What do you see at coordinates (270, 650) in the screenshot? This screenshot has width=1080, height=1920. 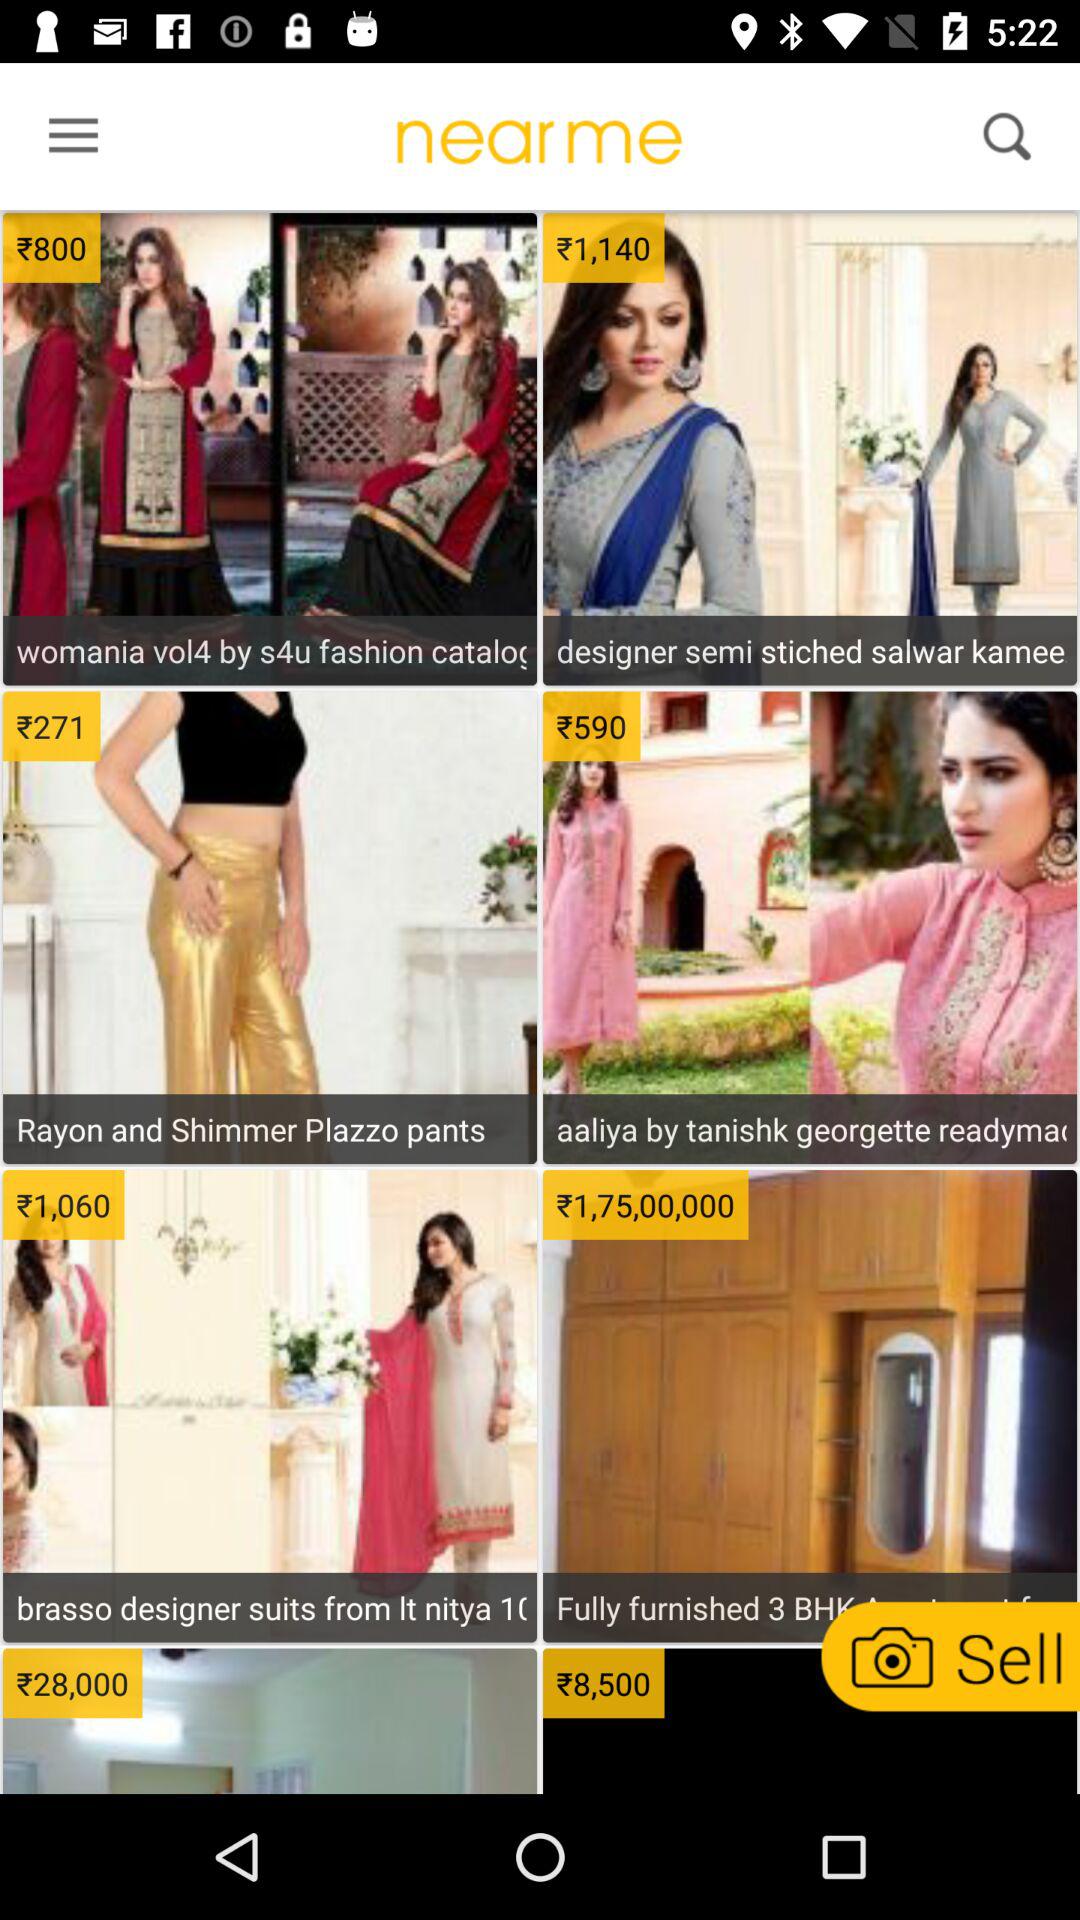 I see `jump to the womania vol4 by icon` at bounding box center [270, 650].